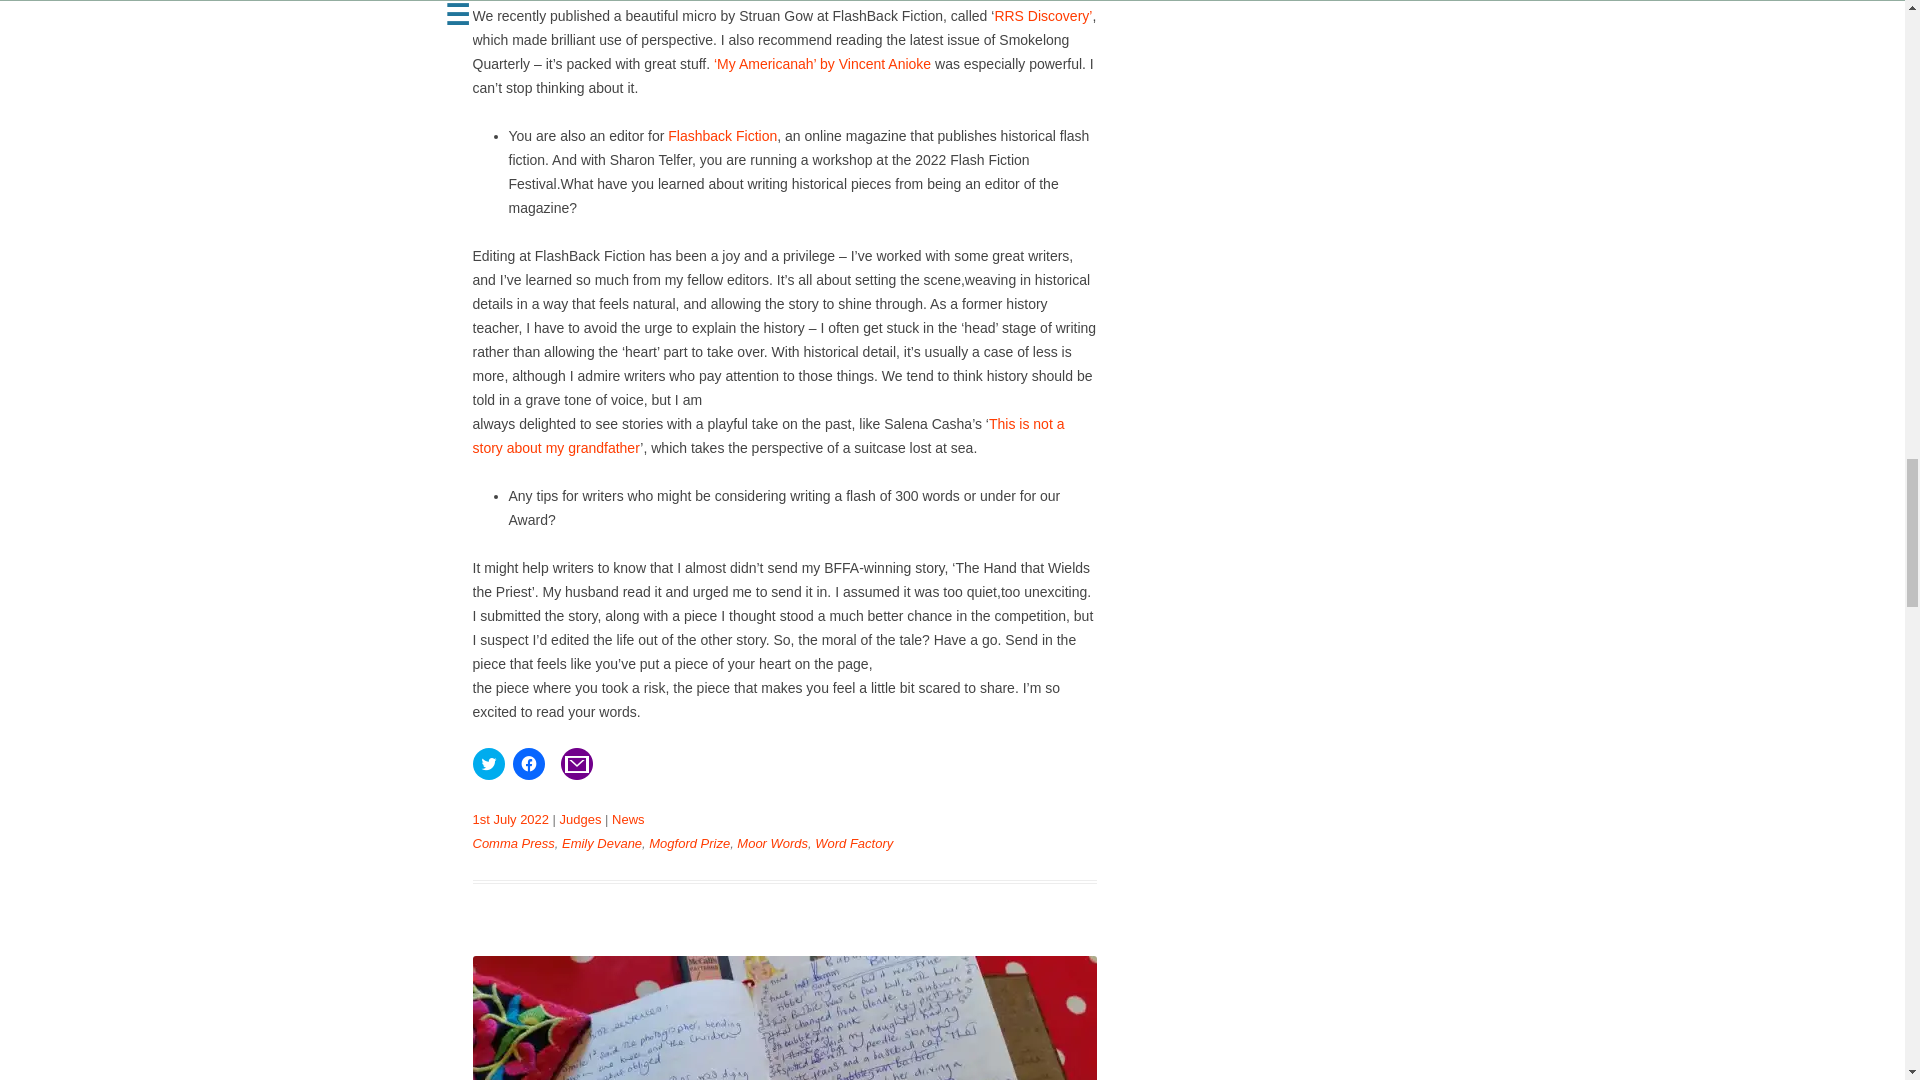 The height and width of the screenshot is (1080, 1920). What do you see at coordinates (628, 820) in the screenshot?
I see `News` at bounding box center [628, 820].